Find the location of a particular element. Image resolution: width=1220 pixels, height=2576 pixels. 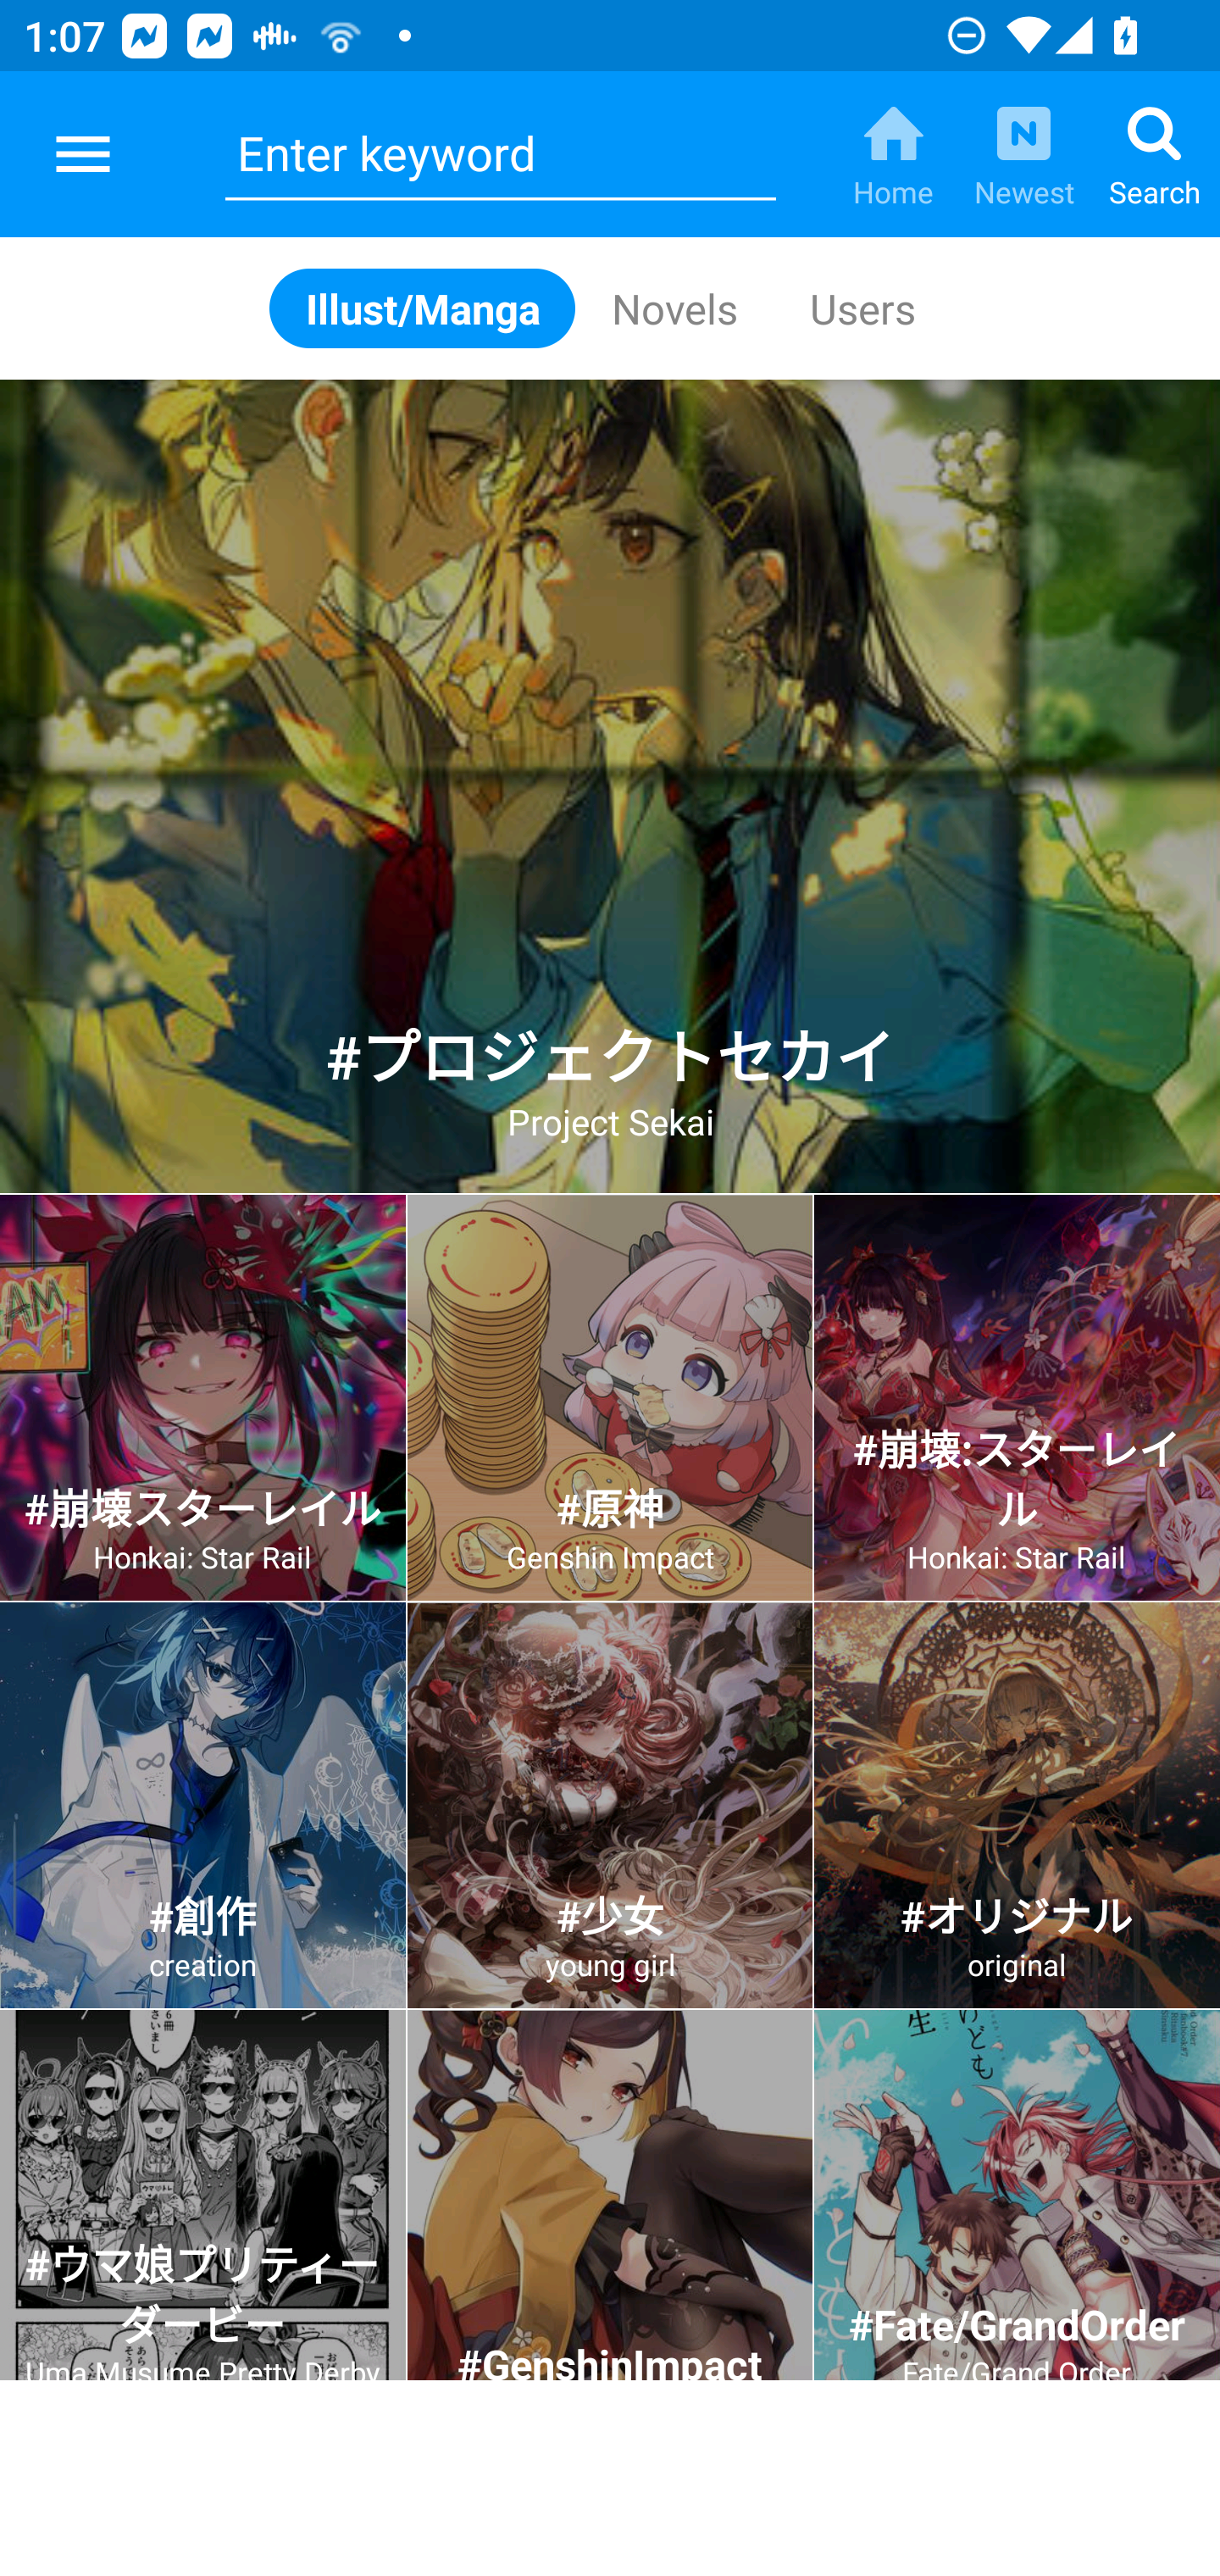

Novels is located at coordinates (674, 307).